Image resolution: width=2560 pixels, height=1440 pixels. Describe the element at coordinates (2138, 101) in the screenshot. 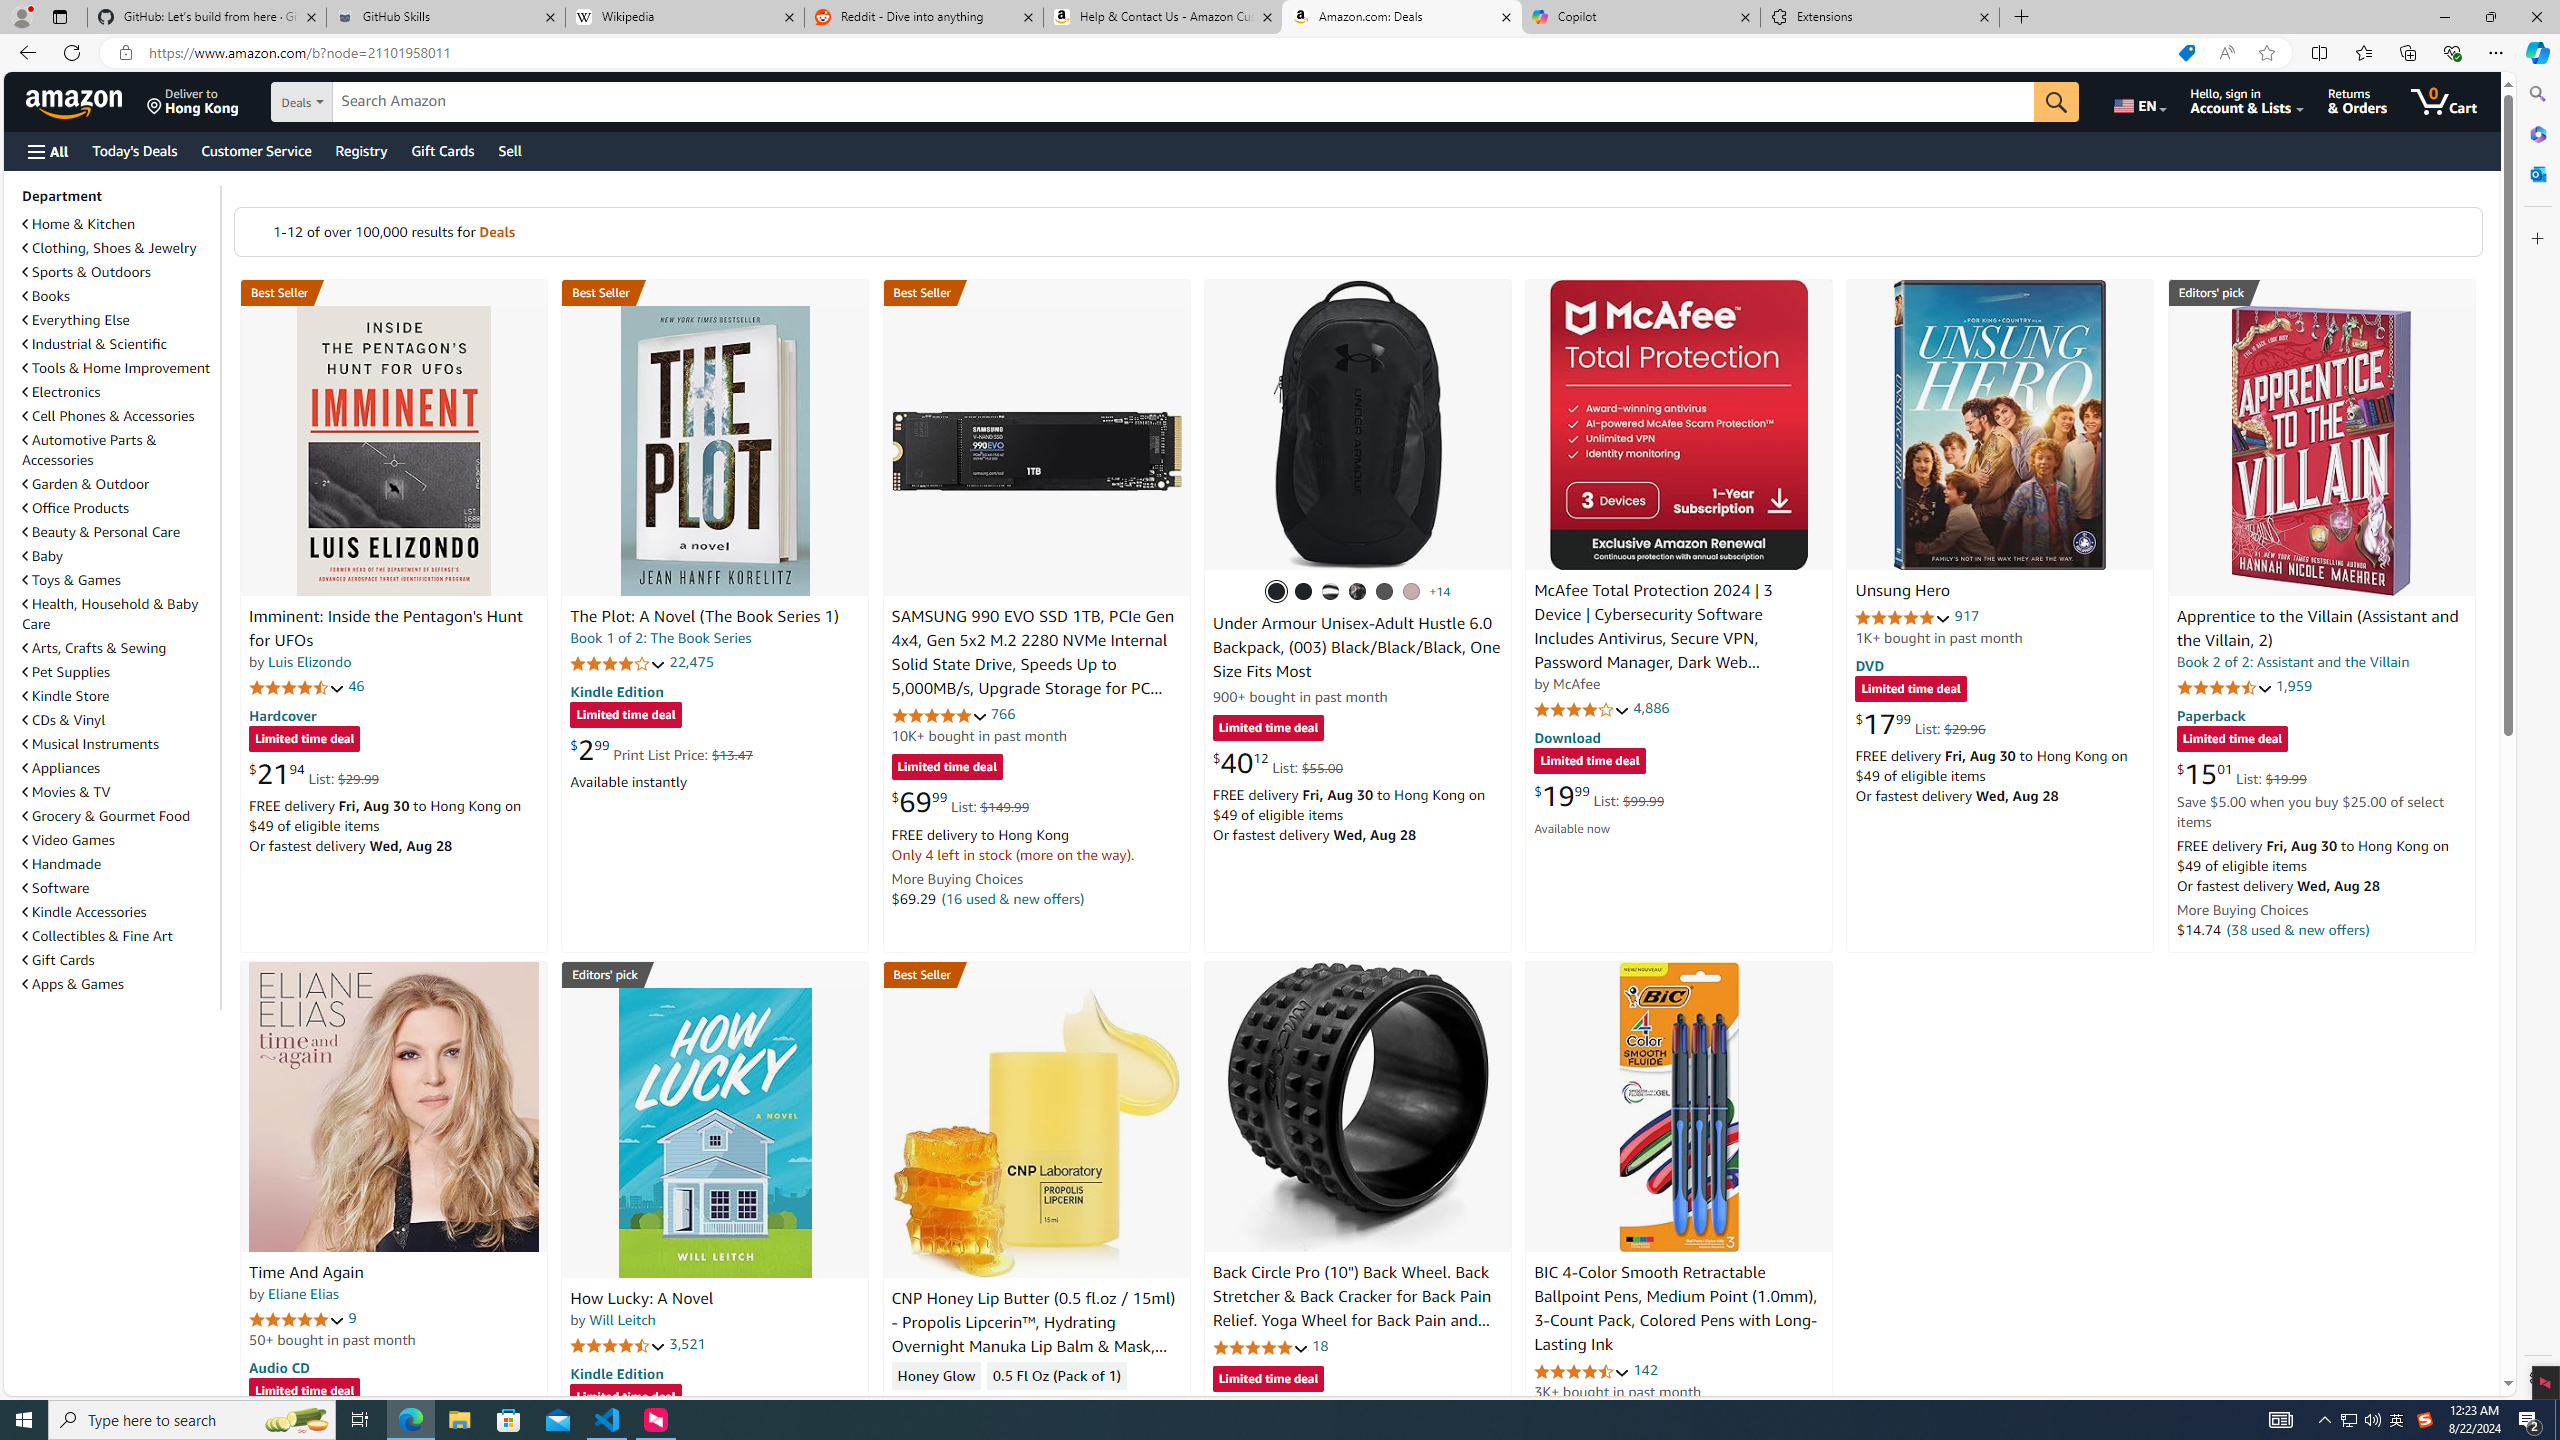

I see `Choose a language for shopping.` at that location.